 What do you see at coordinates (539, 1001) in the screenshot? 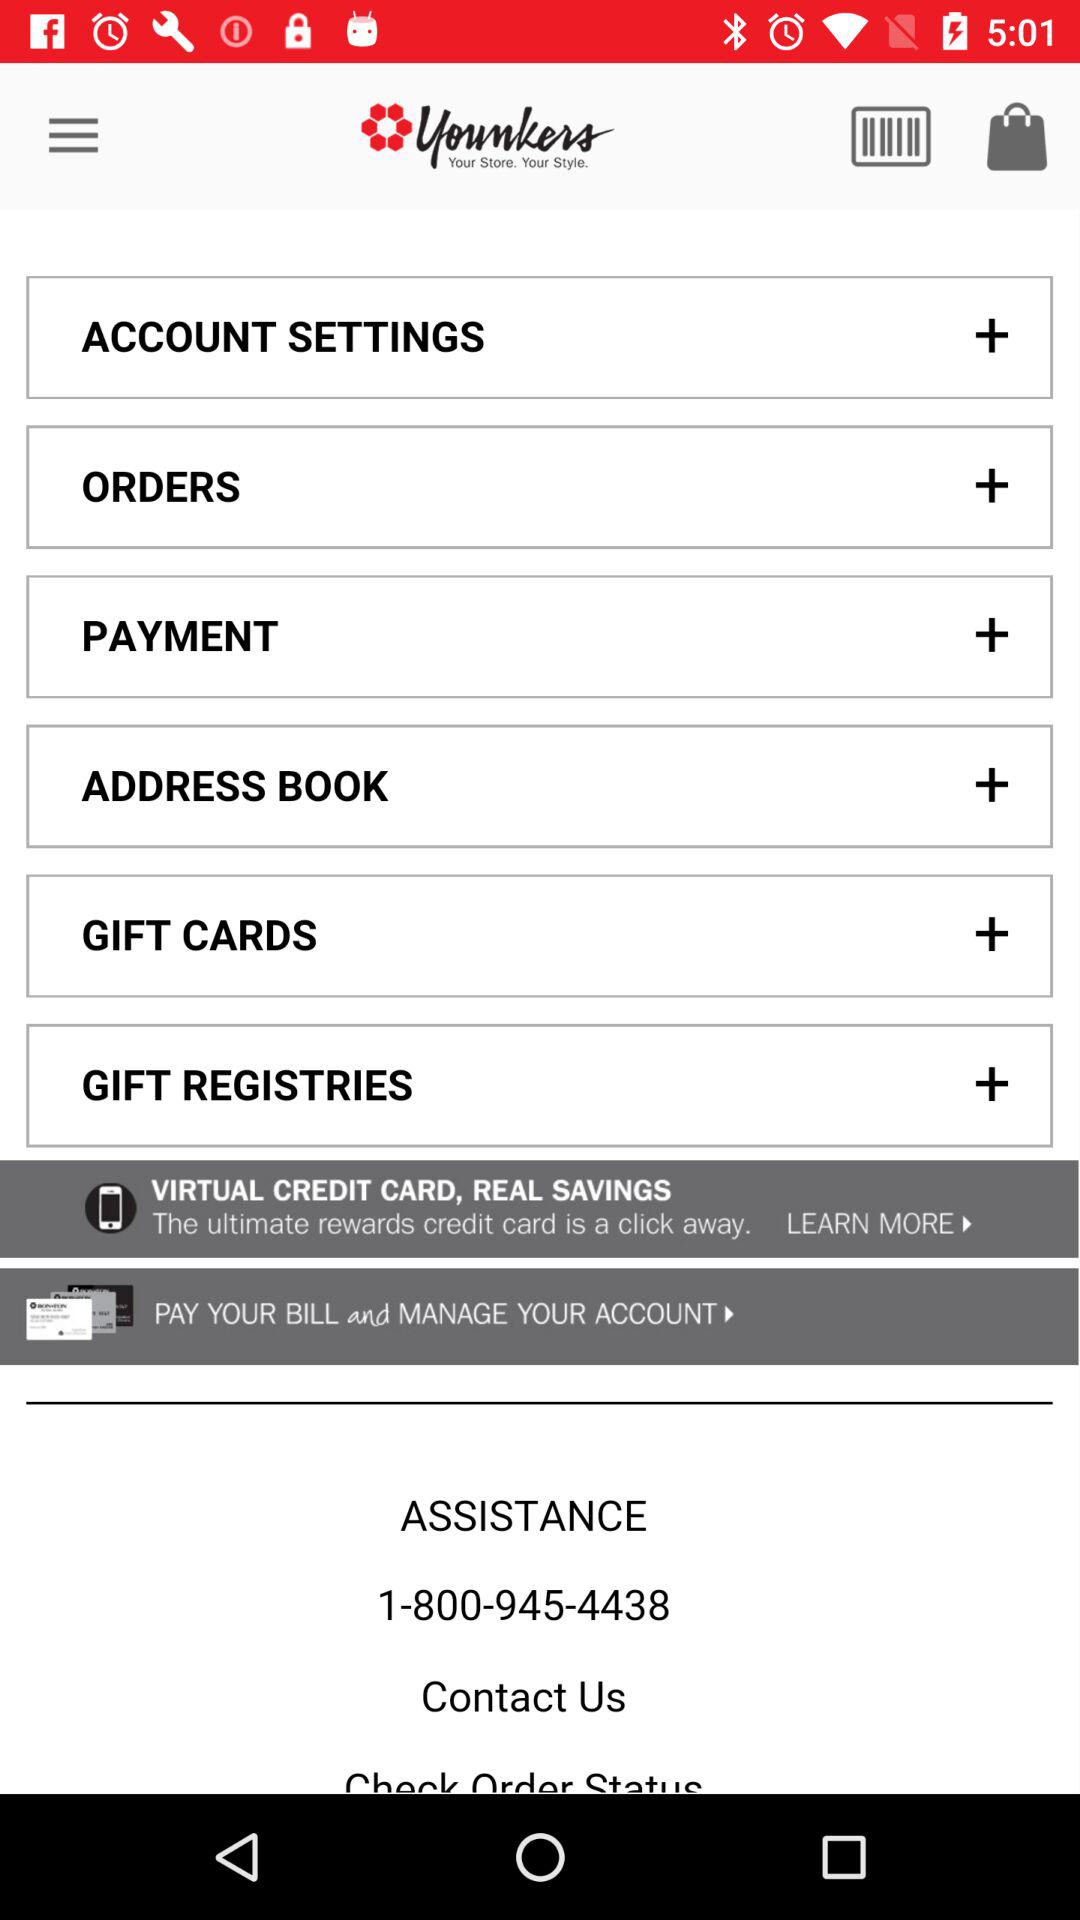
I see `app screen area` at bounding box center [539, 1001].